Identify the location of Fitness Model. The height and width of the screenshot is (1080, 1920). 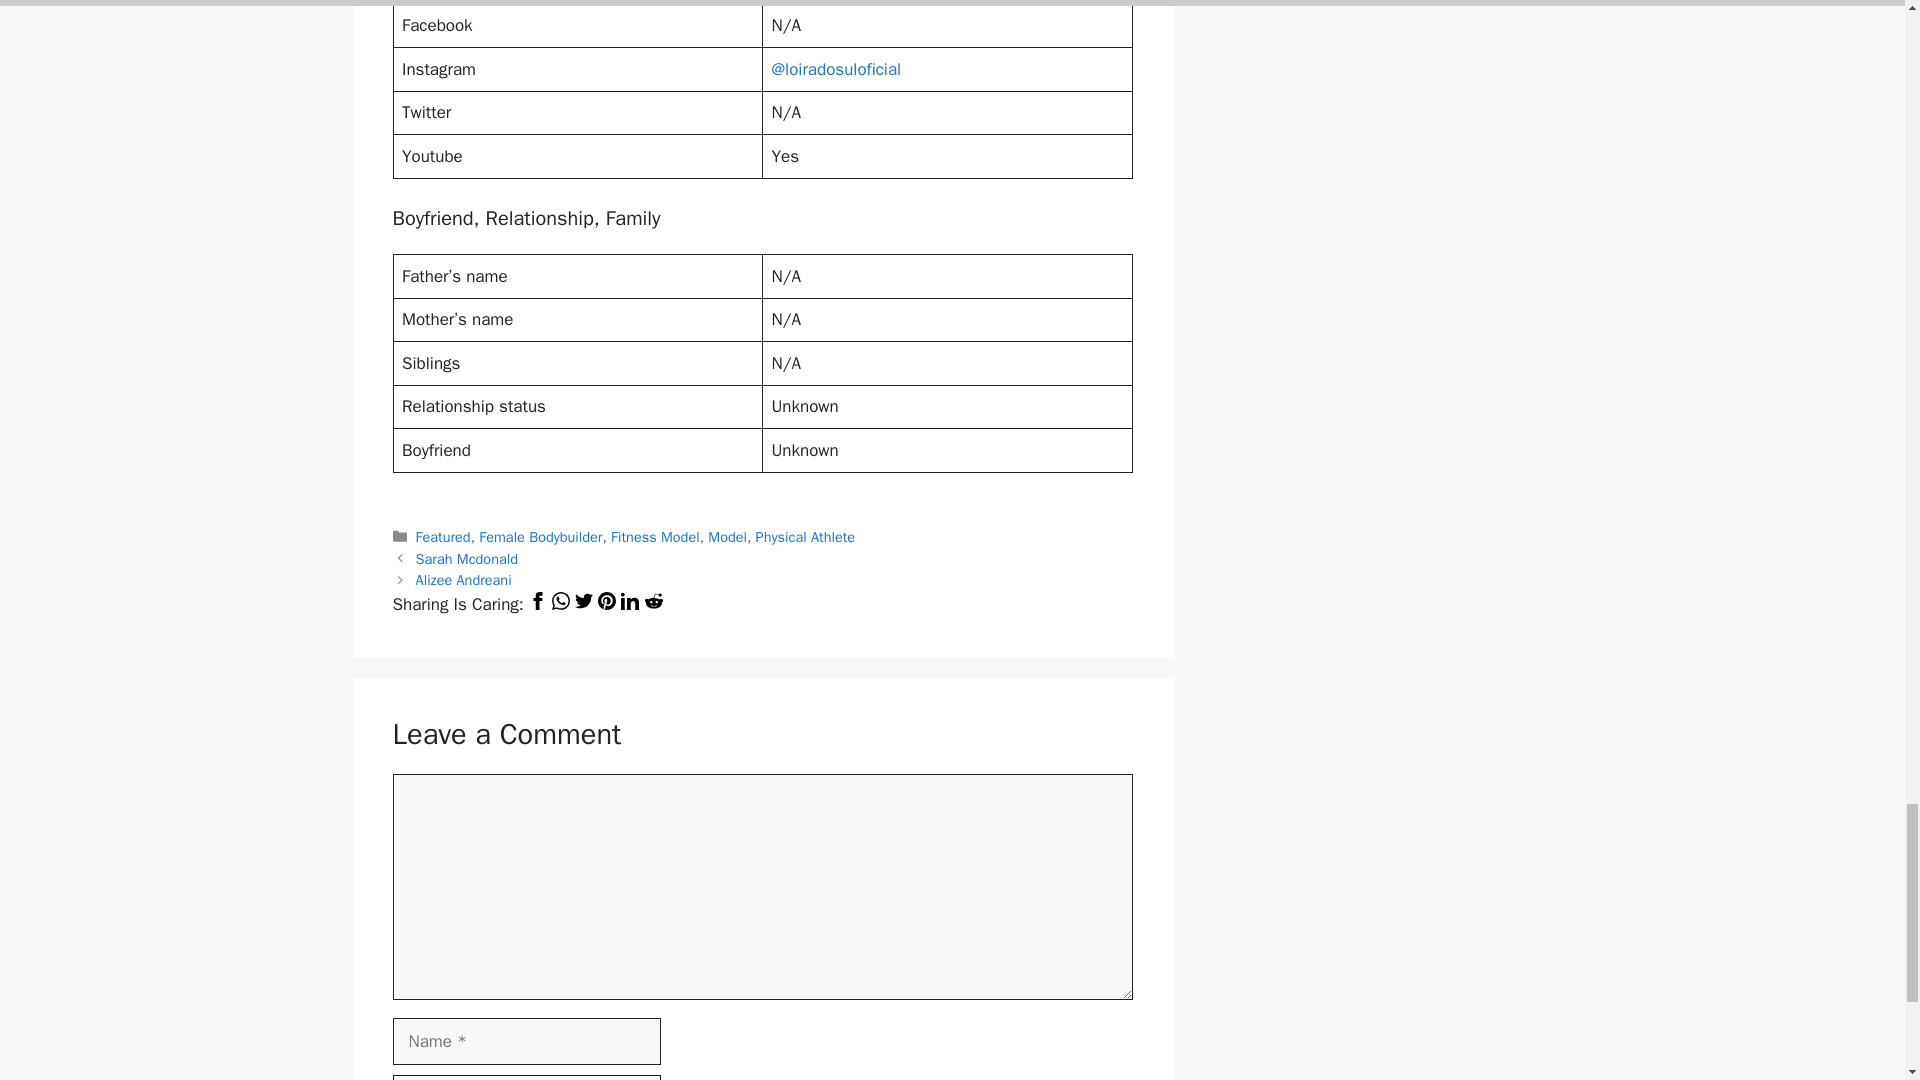
(655, 537).